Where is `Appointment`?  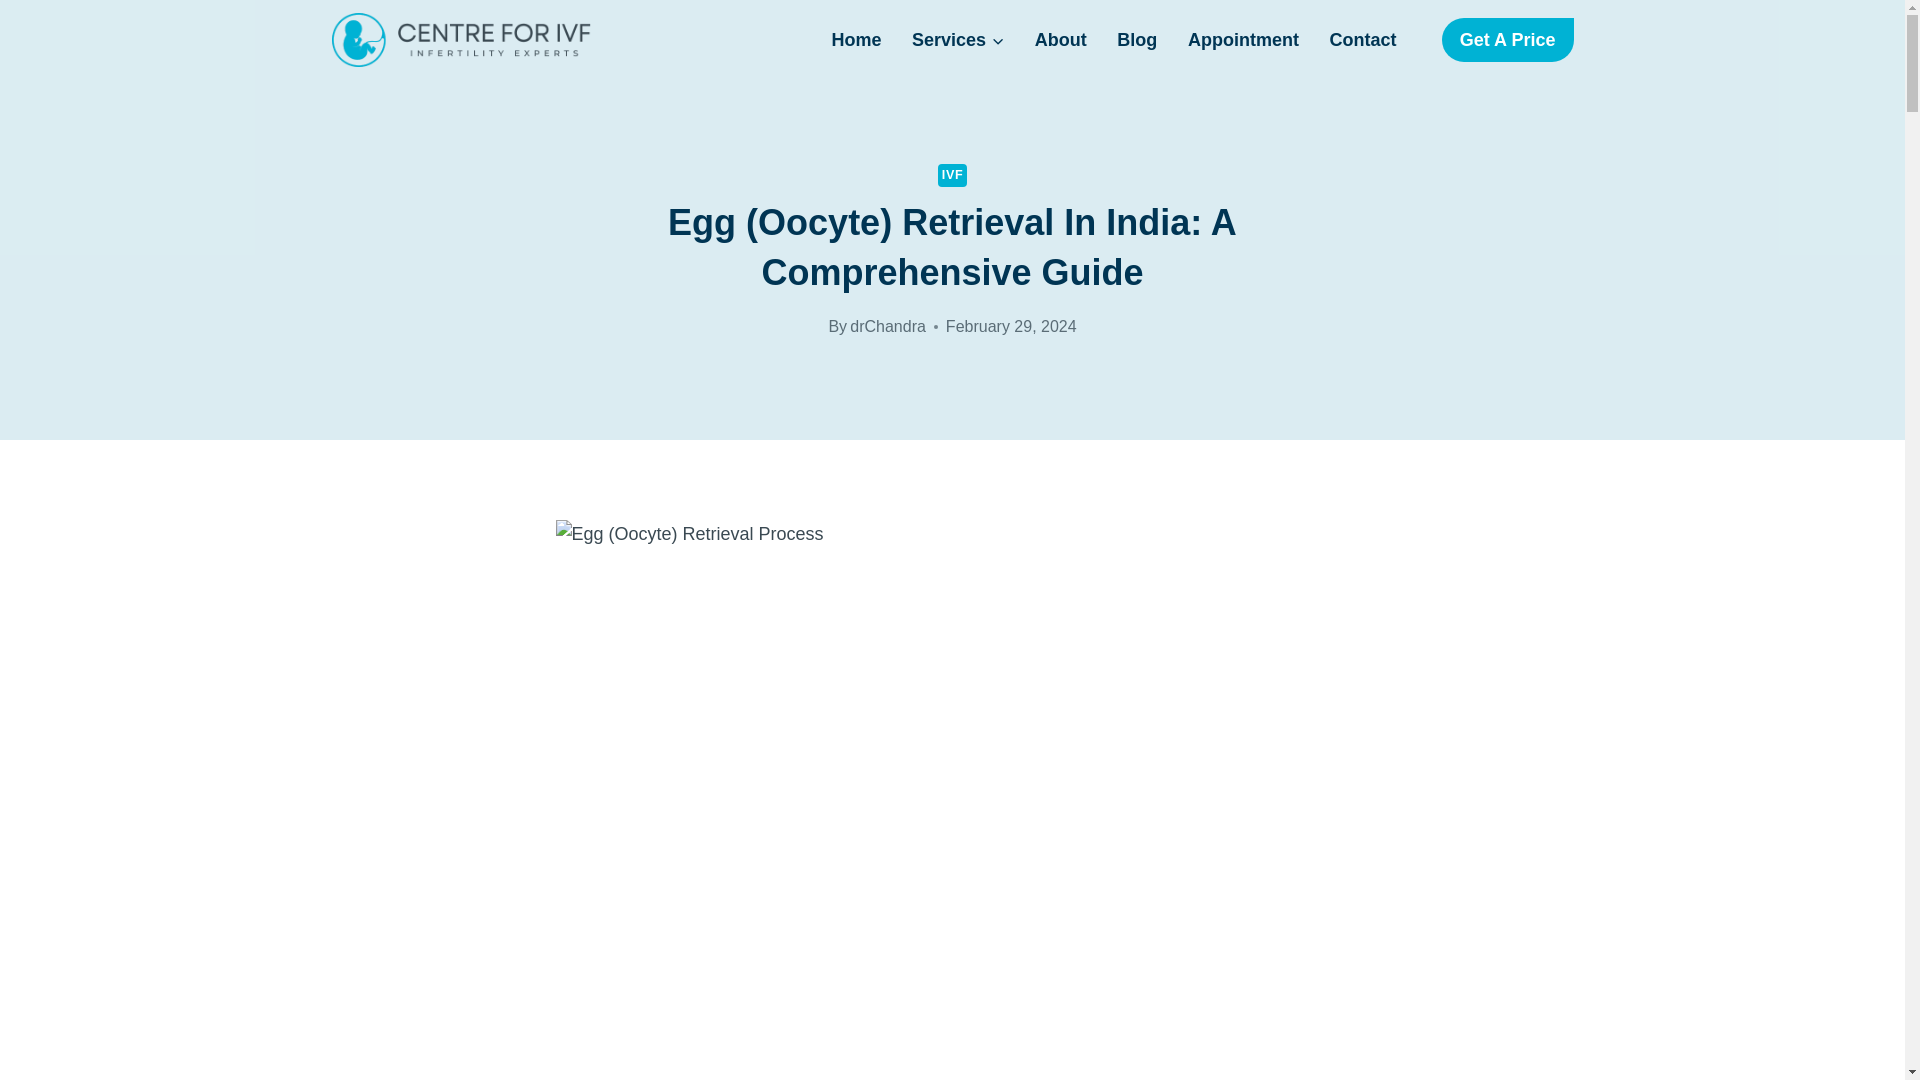
Appointment is located at coordinates (1244, 40).